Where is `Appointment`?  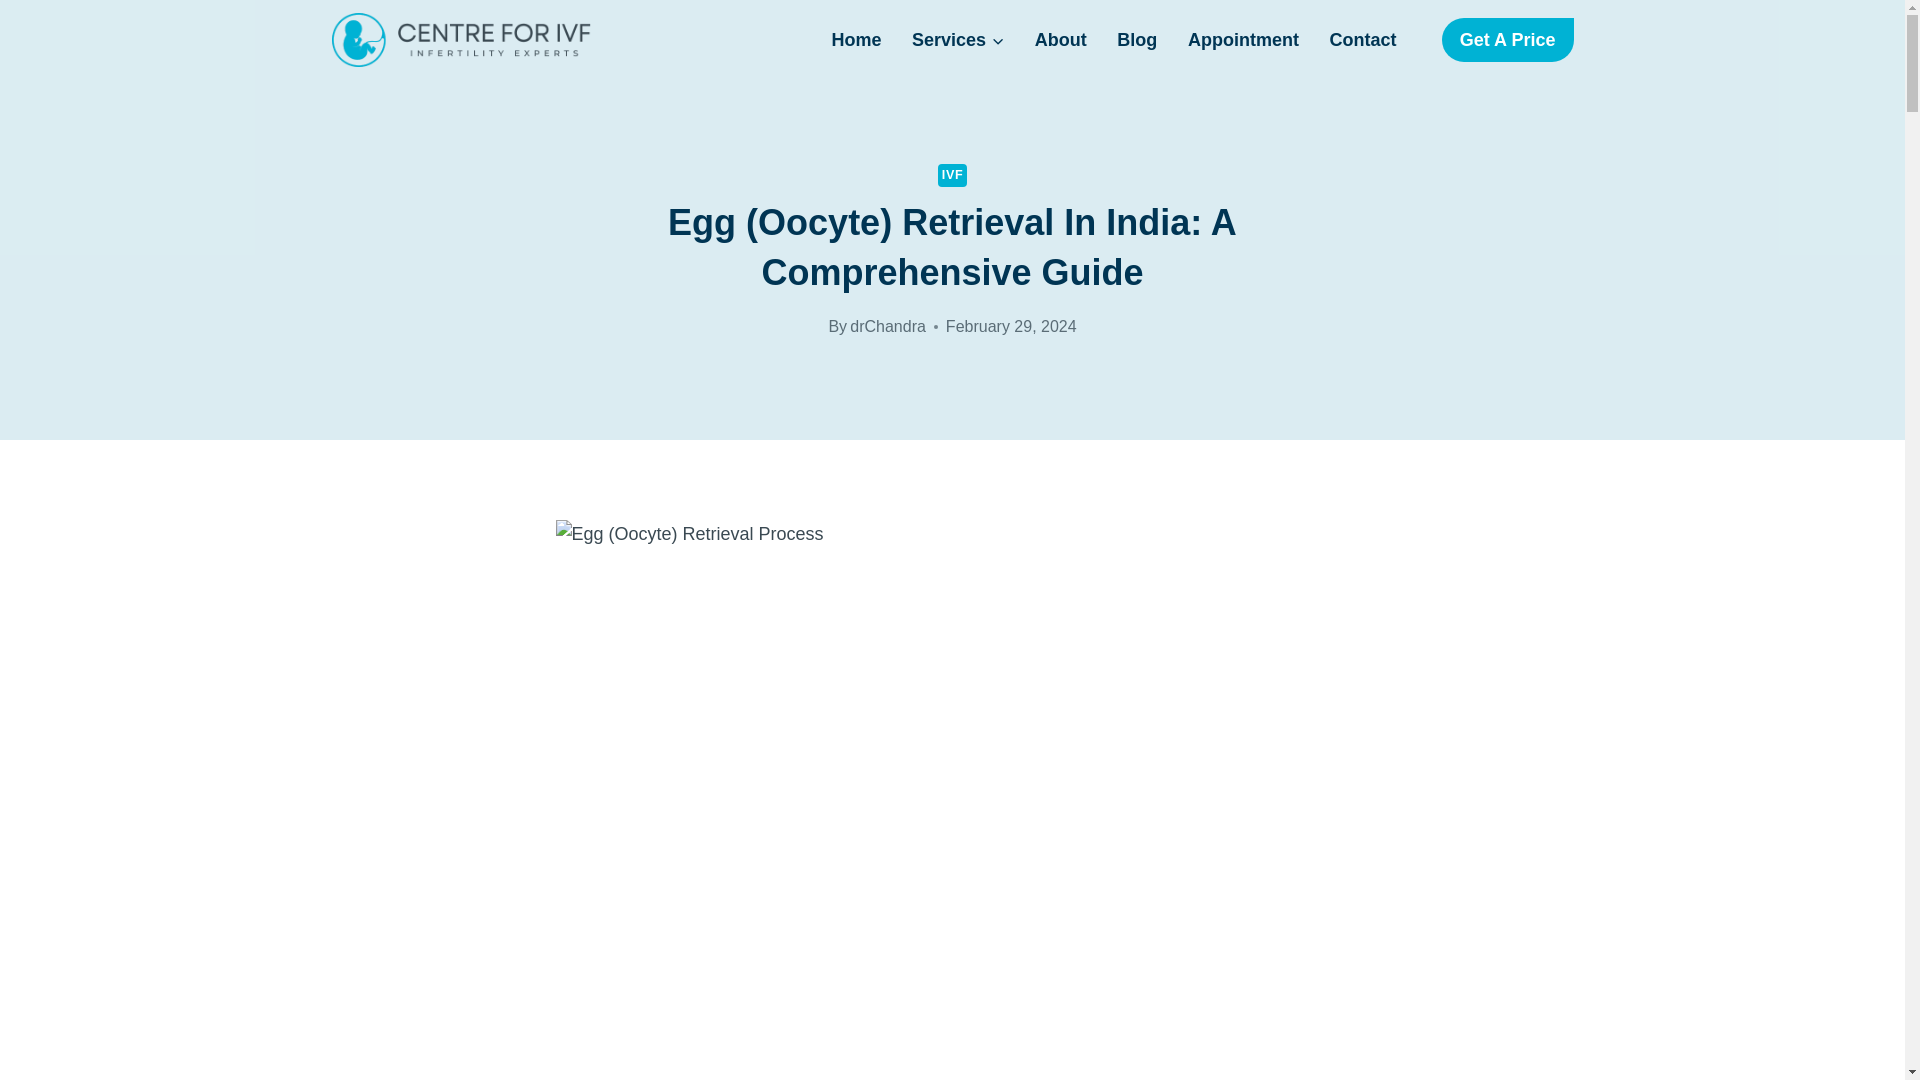
Appointment is located at coordinates (1244, 40).